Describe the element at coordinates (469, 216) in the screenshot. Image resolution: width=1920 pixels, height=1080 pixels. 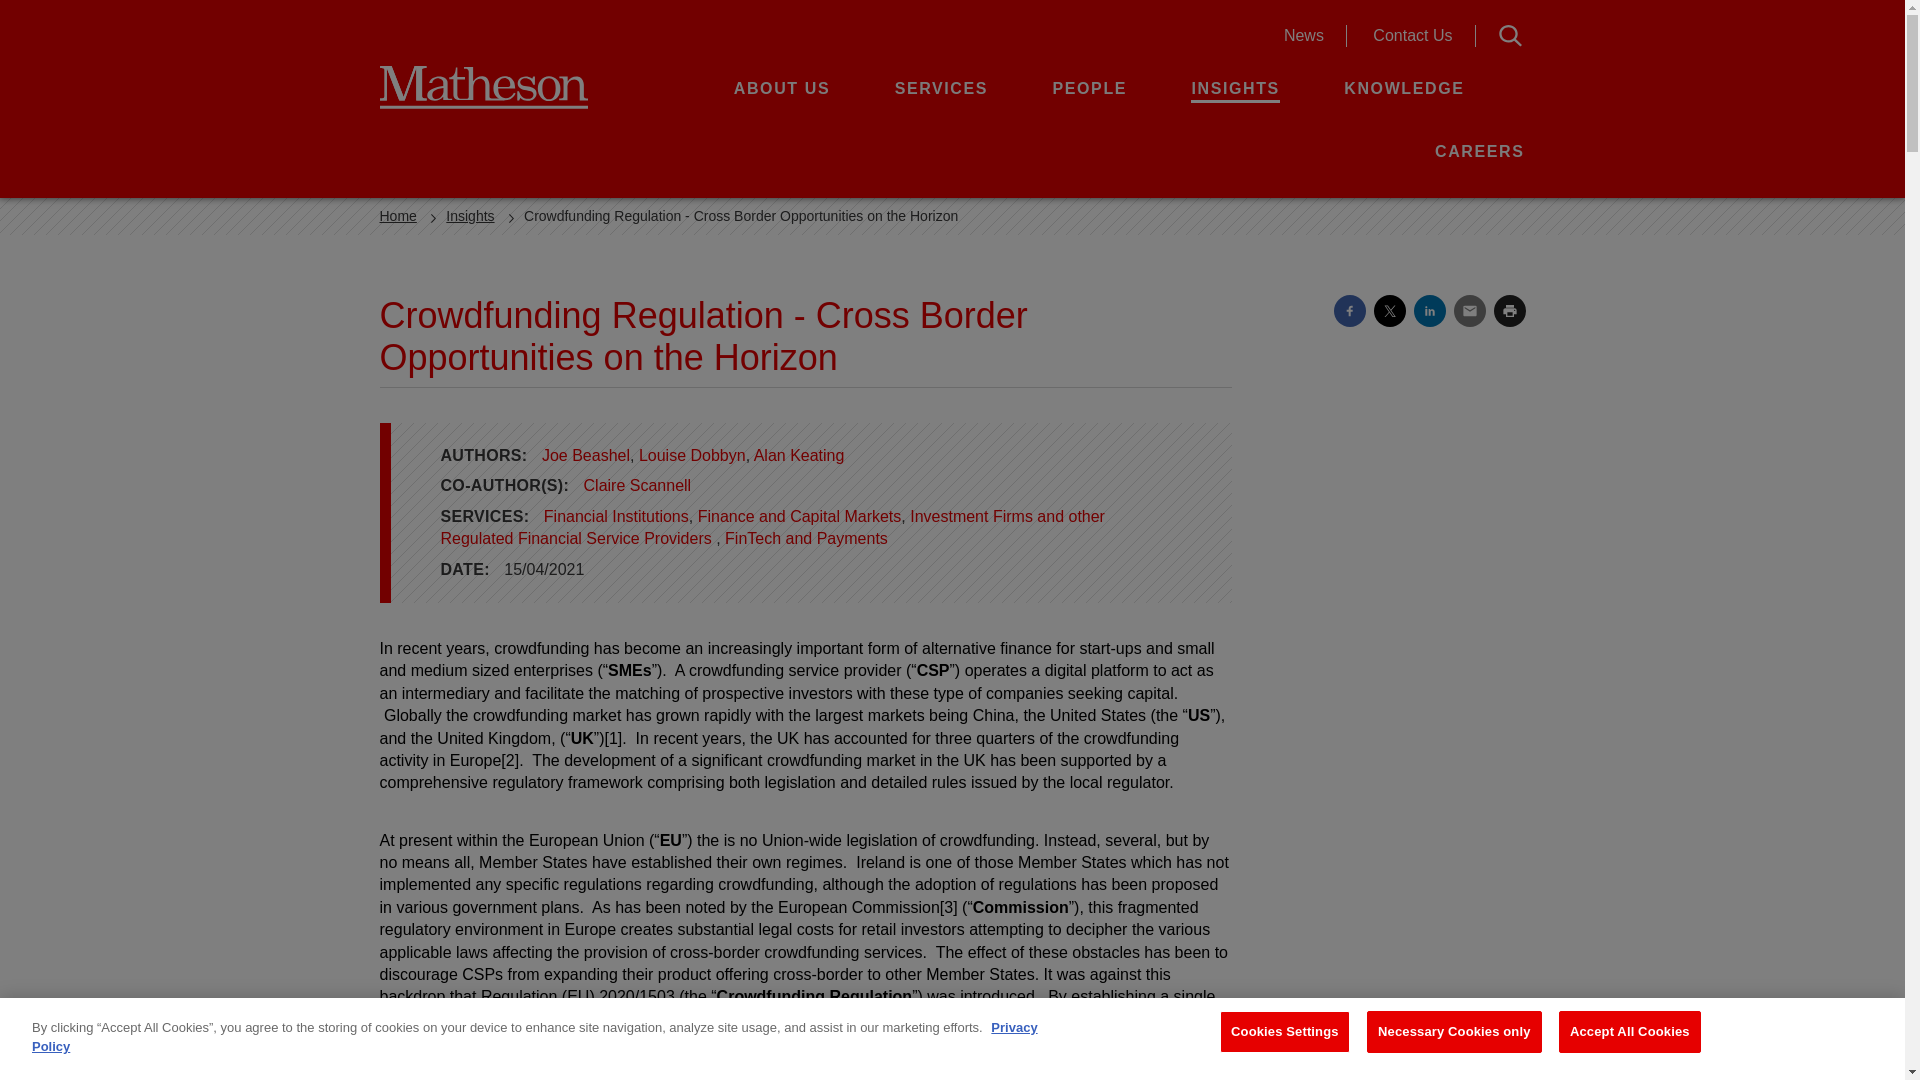
I see `Insights` at that location.